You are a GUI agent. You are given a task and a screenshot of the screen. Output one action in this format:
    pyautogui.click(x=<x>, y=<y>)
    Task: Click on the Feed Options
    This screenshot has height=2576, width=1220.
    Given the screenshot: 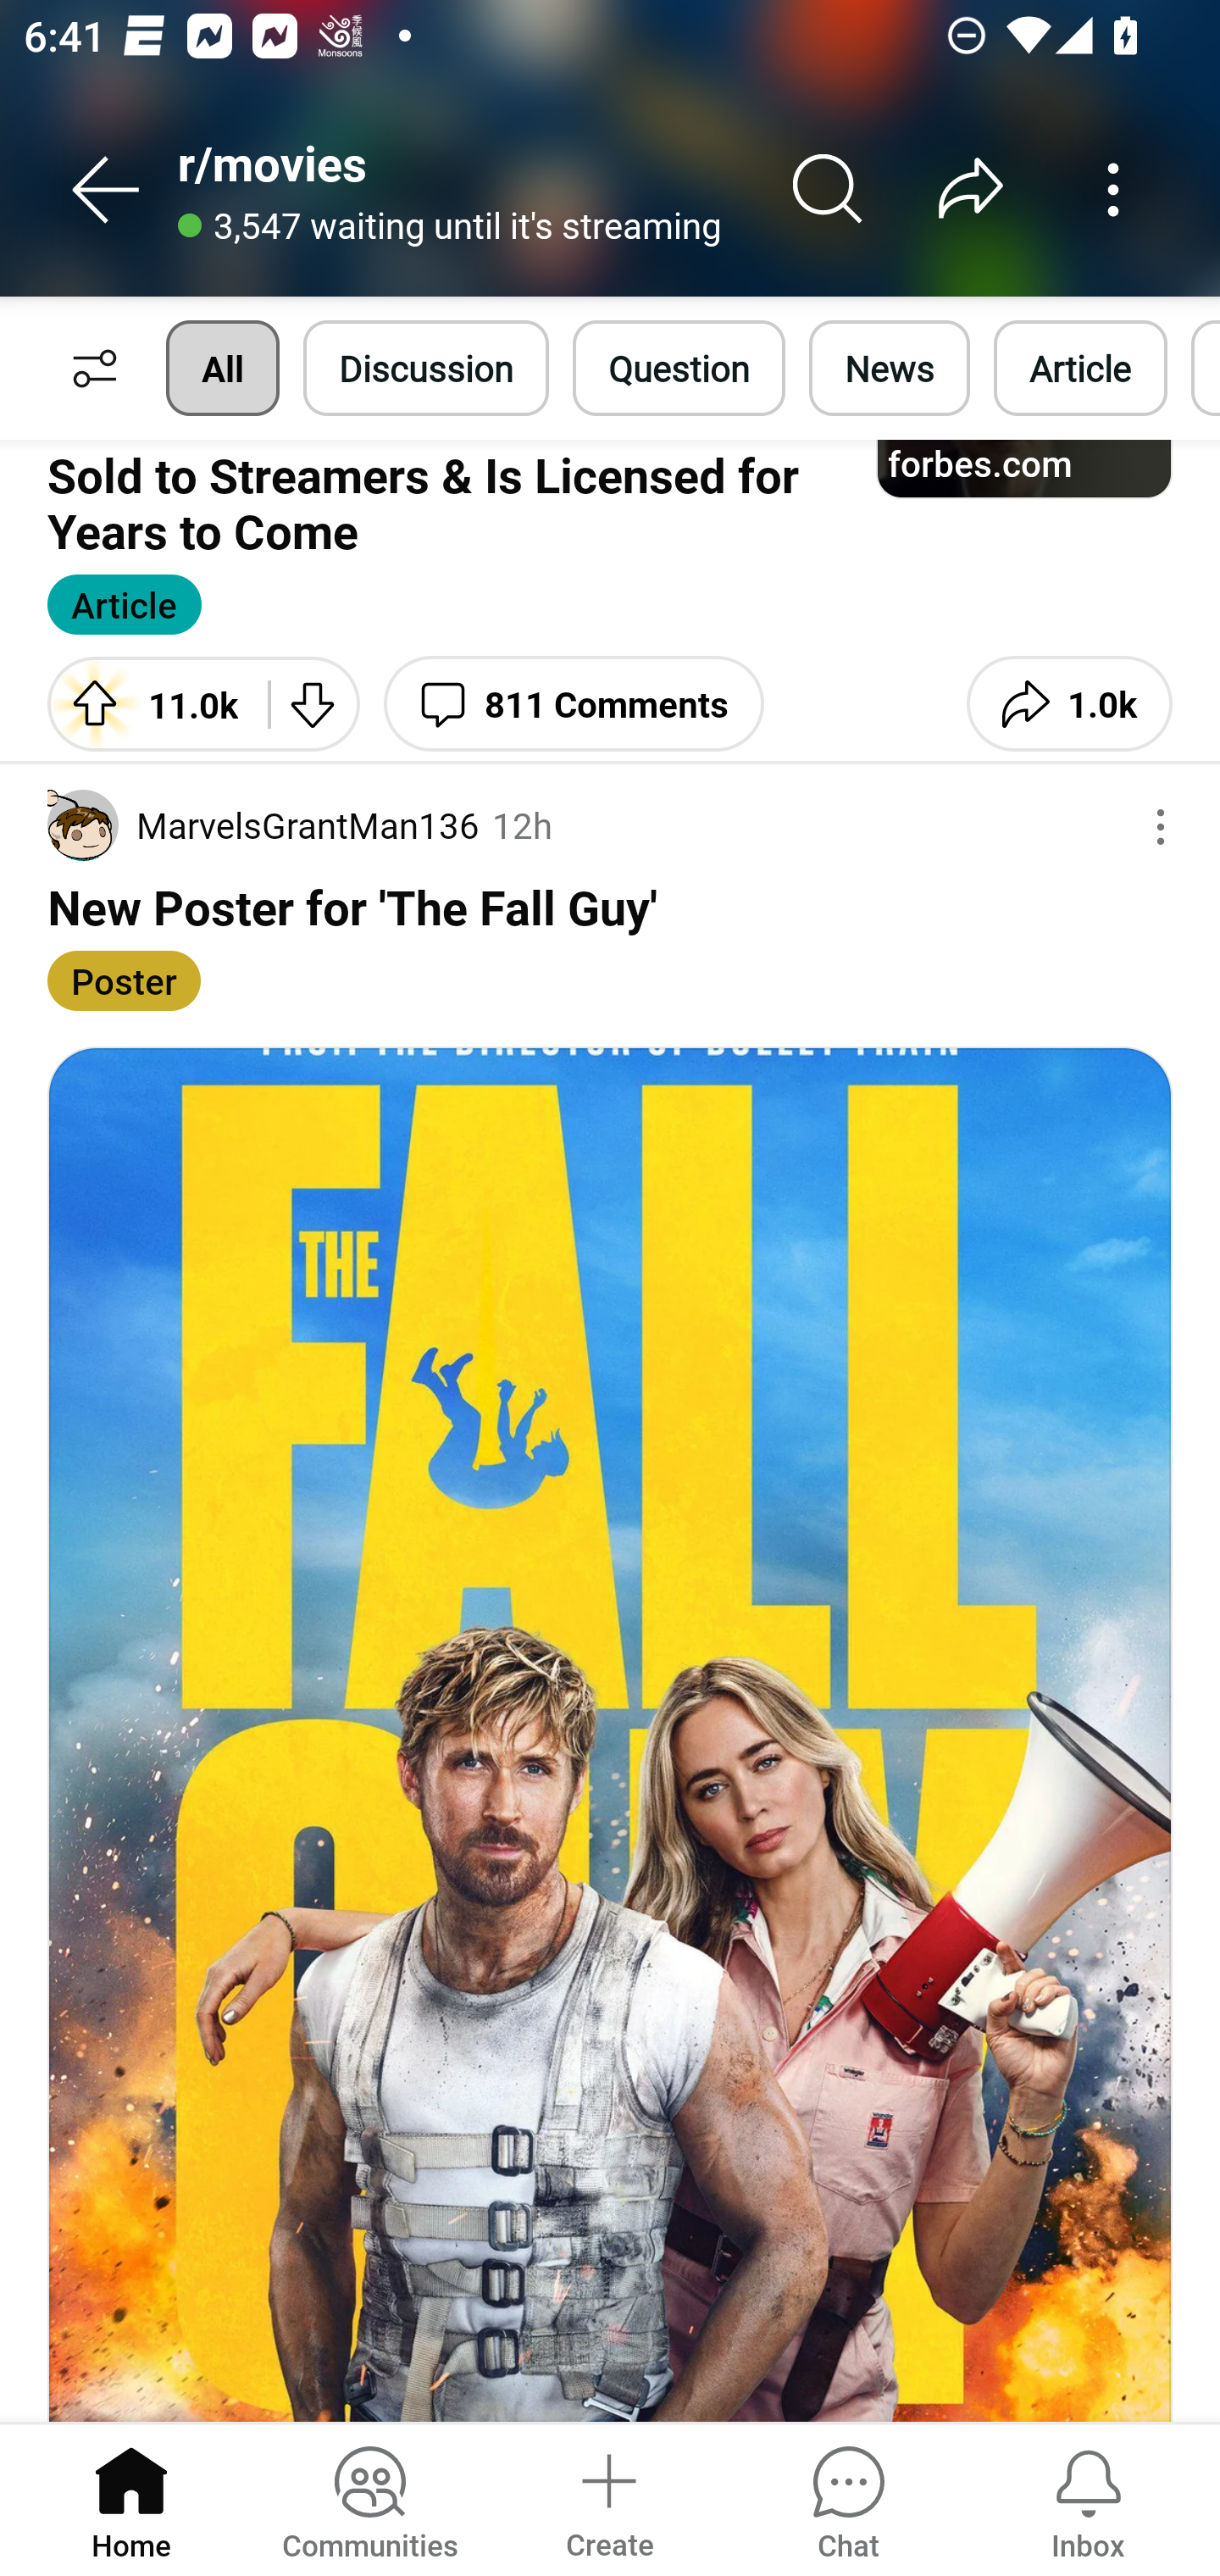 What is the action you would take?
    pyautogui.click(x=86, y=368)
    